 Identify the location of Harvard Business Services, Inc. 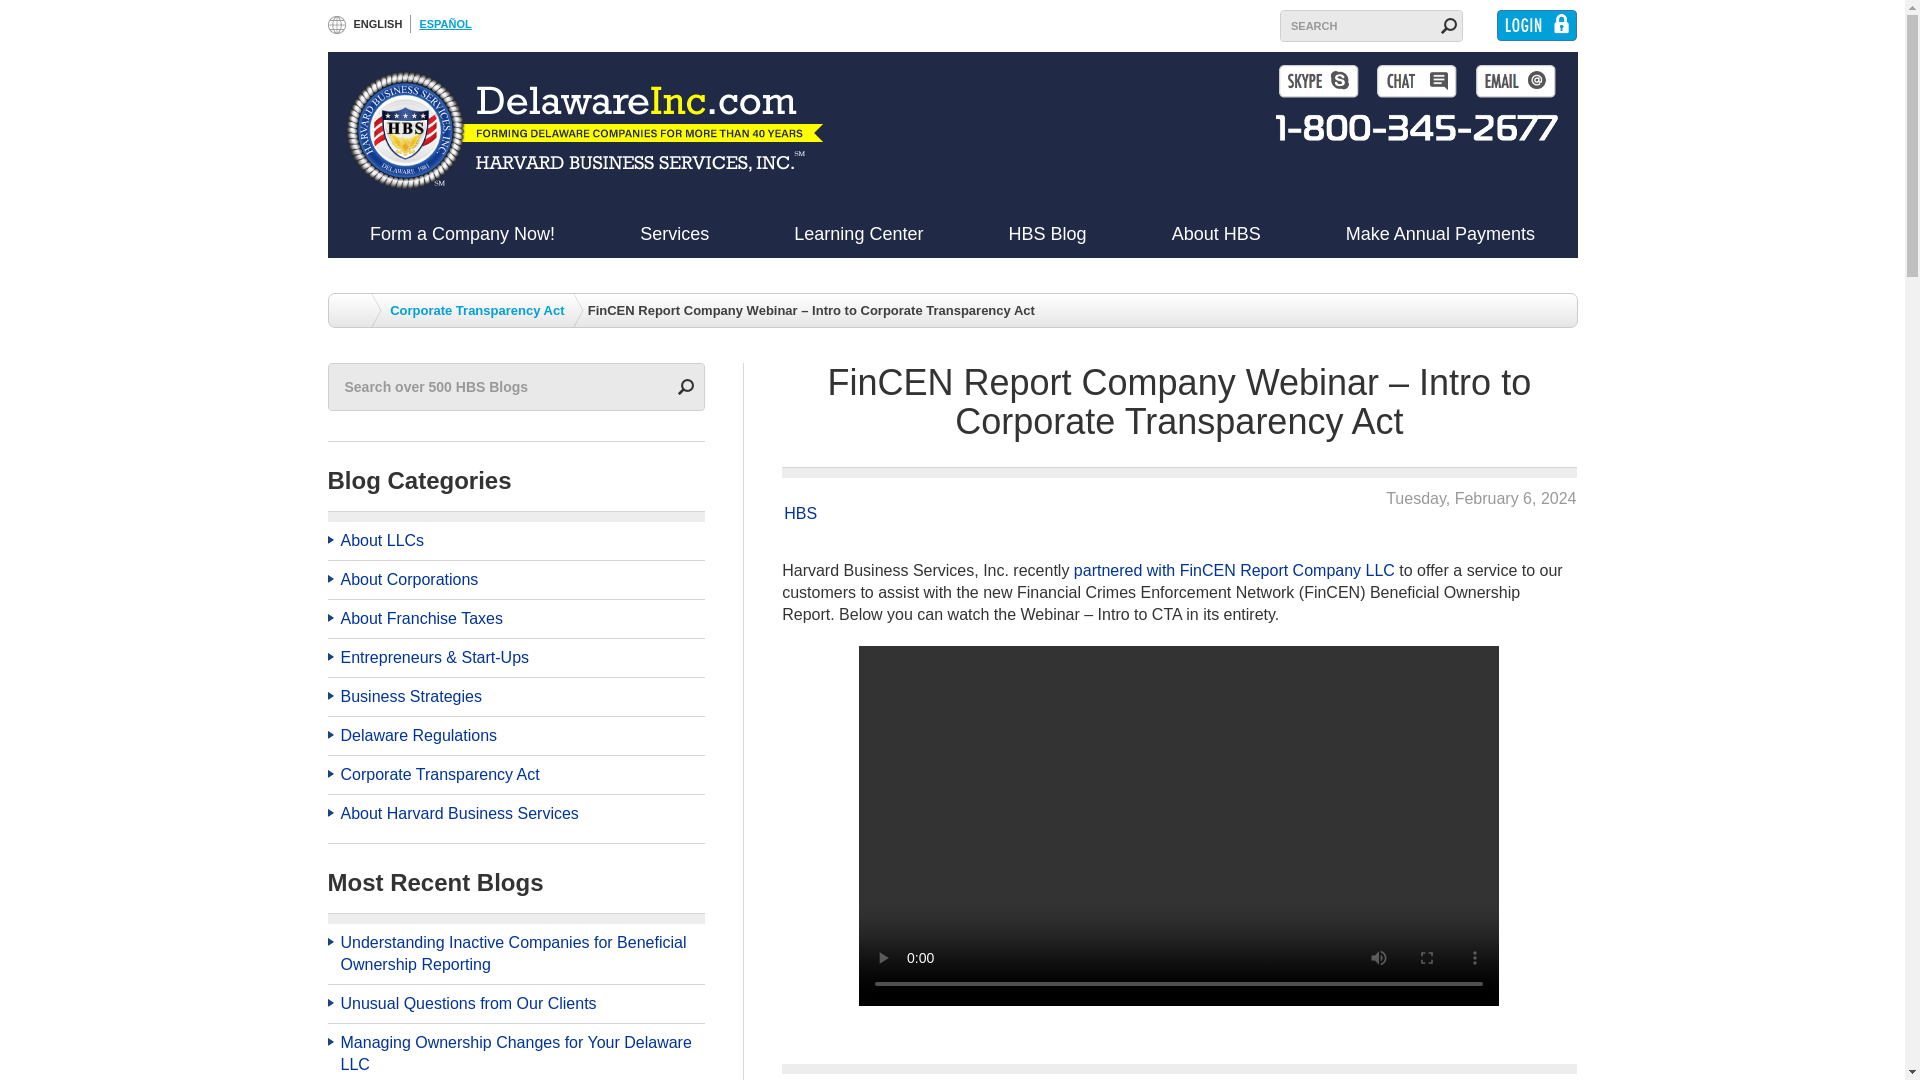
(586, 130).